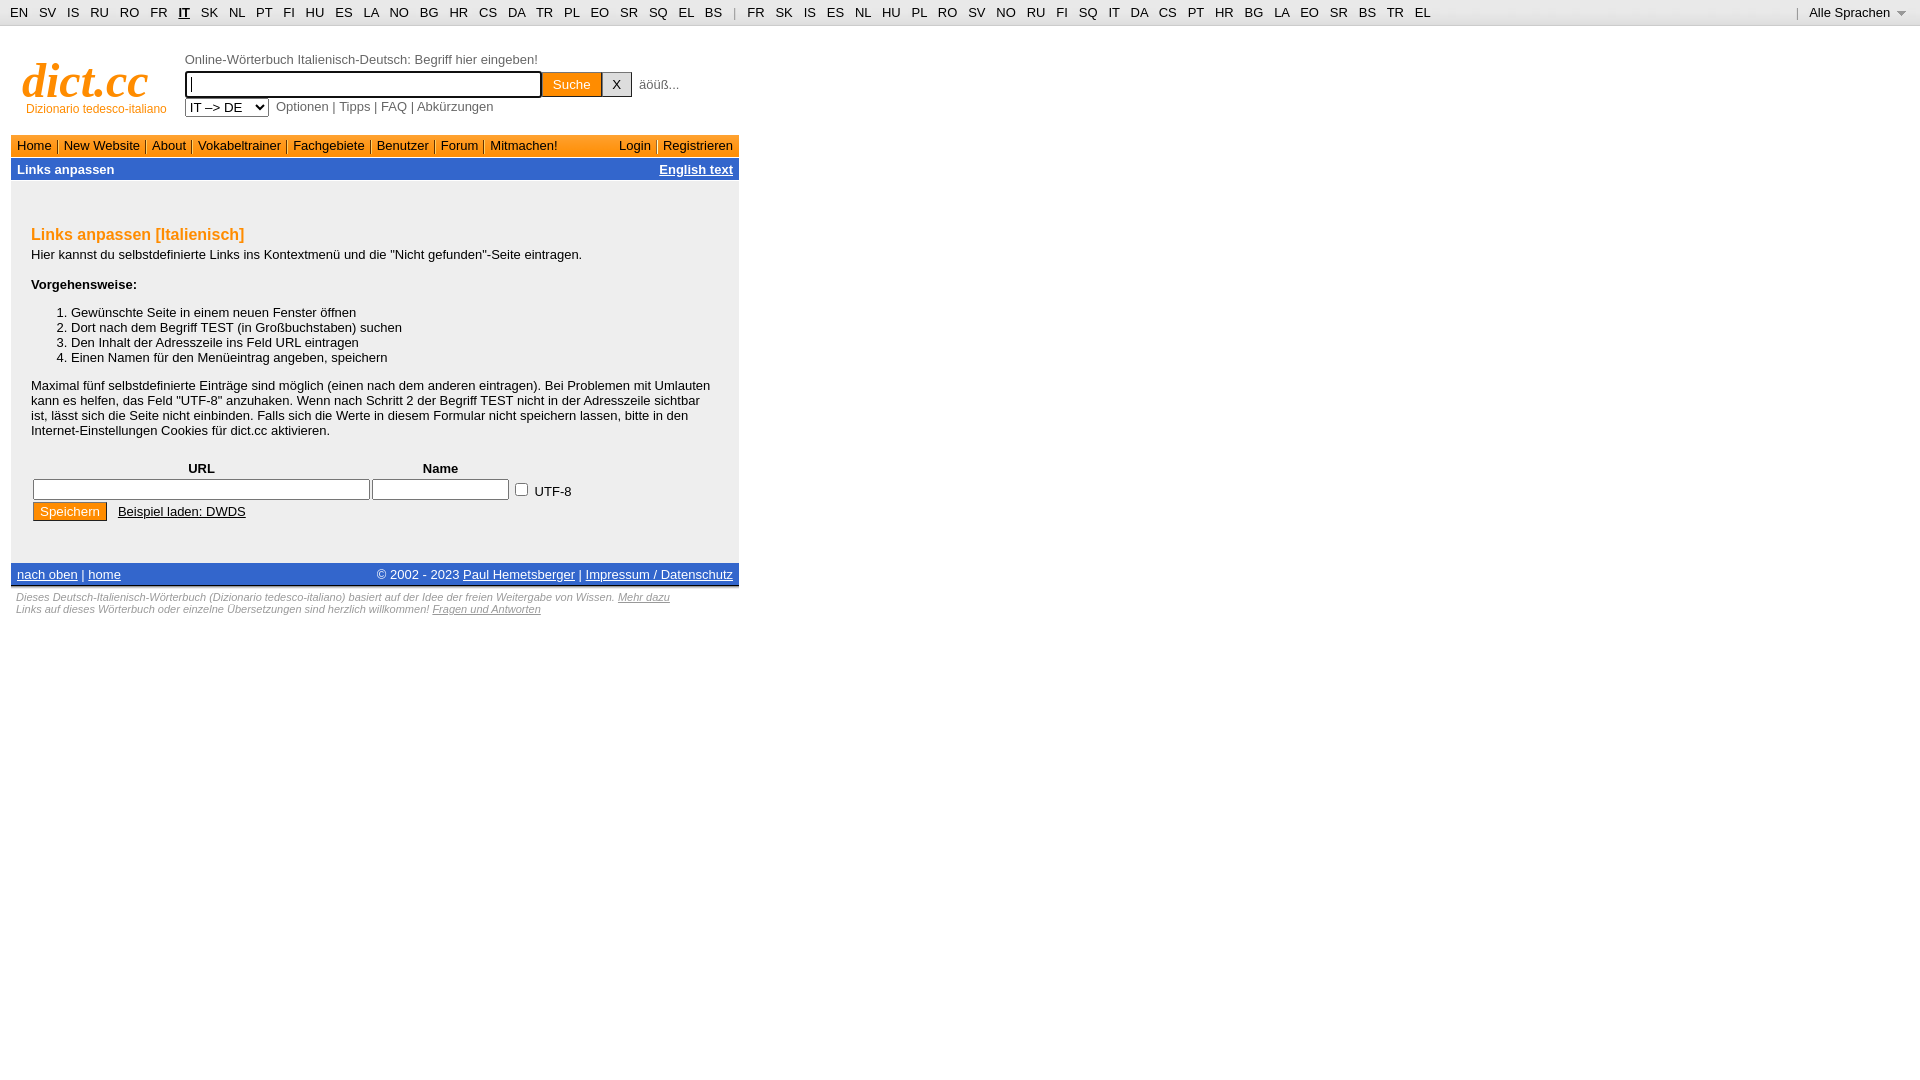 This screenshot has width=1920, height=1080. I want to click on NL, so click(236, 12).